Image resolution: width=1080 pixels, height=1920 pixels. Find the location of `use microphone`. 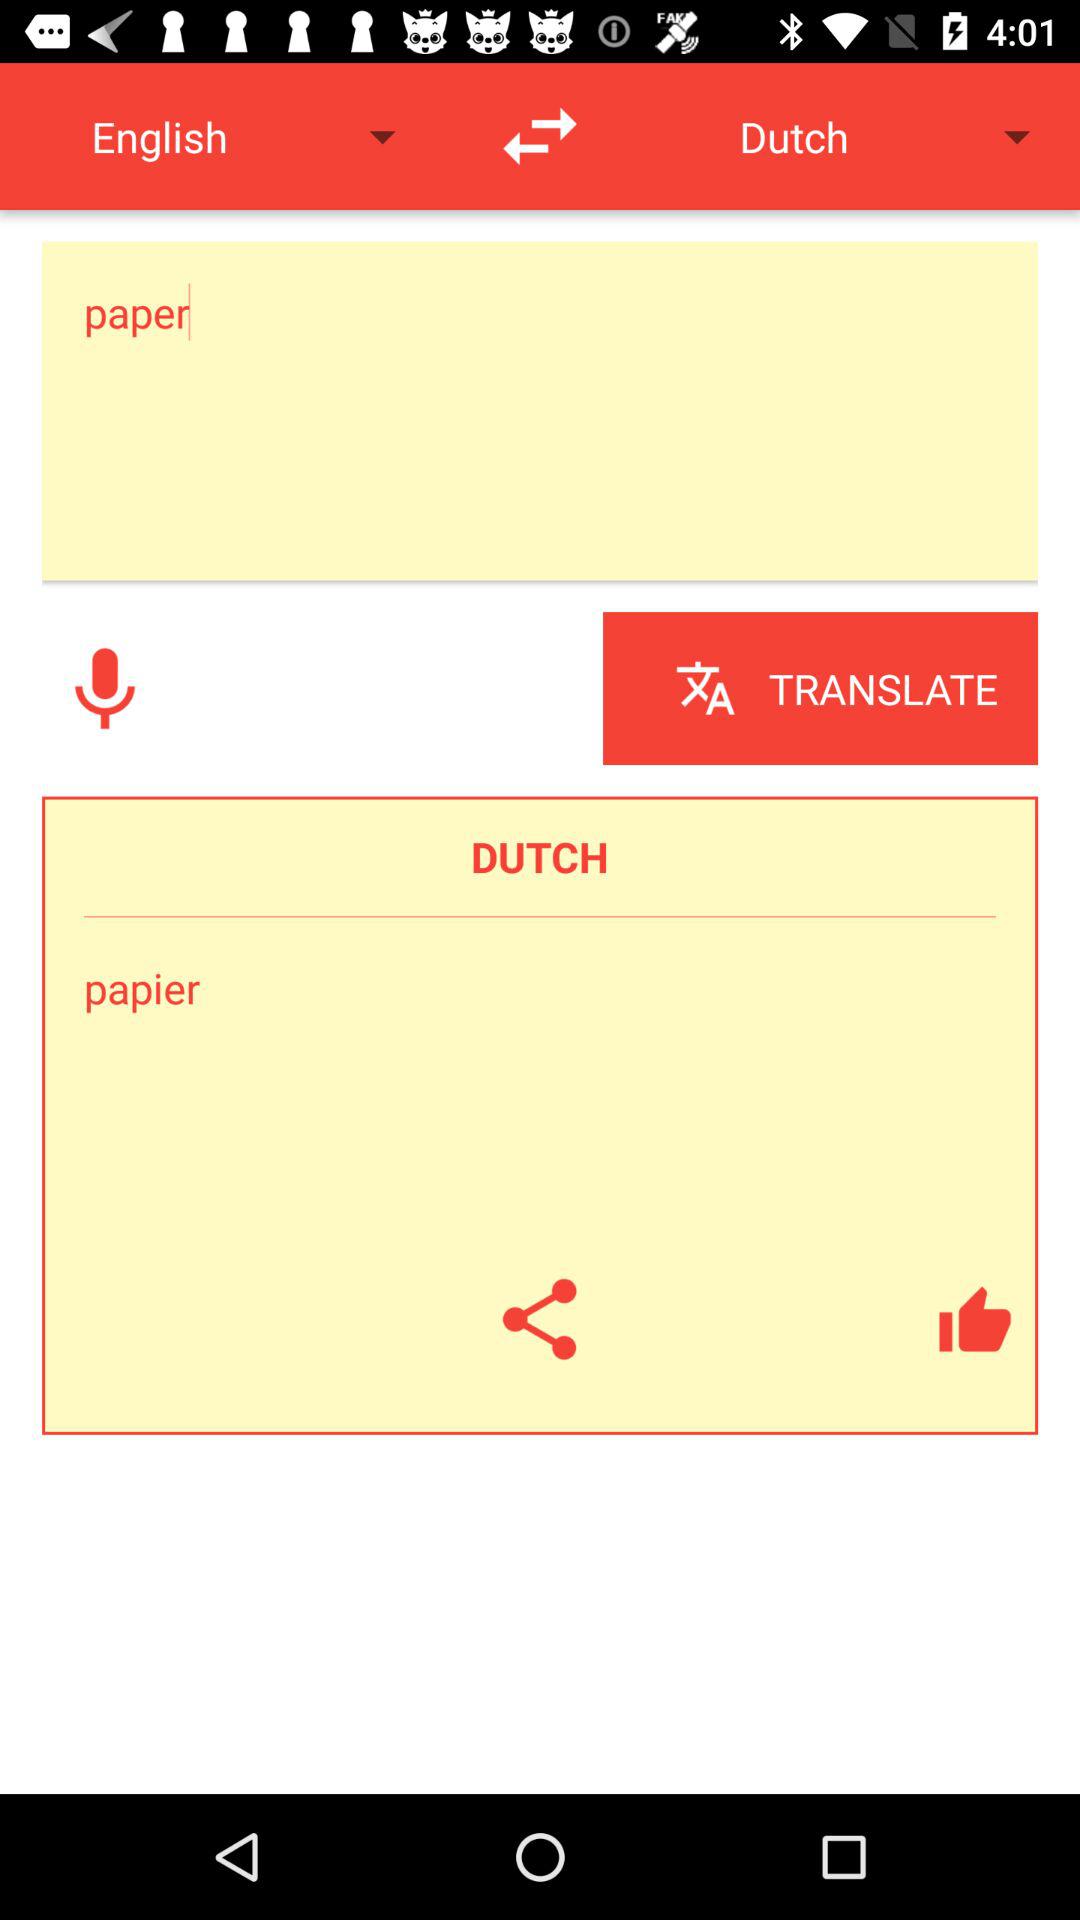

use microphone is located at coordinates (105, 688).